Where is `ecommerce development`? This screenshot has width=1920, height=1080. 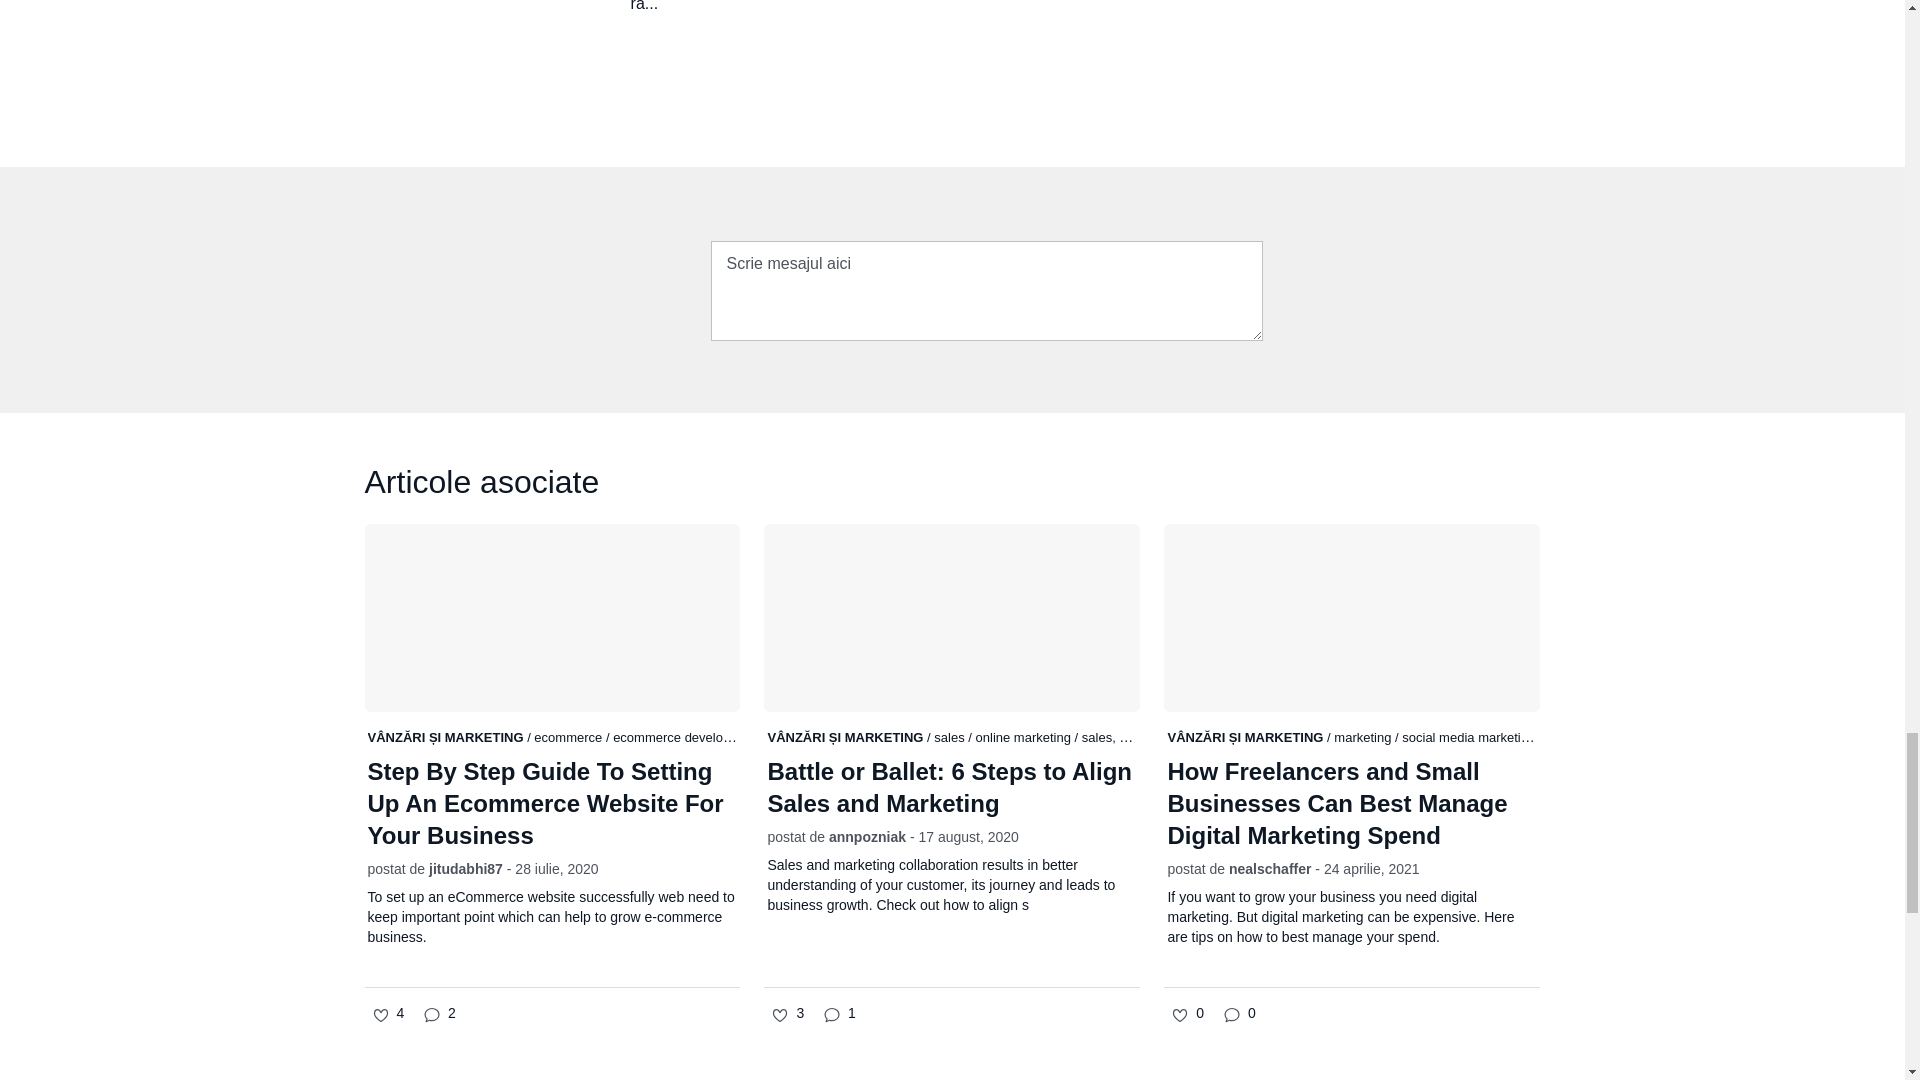
ecommerce development is located at coordinates (687, 737).